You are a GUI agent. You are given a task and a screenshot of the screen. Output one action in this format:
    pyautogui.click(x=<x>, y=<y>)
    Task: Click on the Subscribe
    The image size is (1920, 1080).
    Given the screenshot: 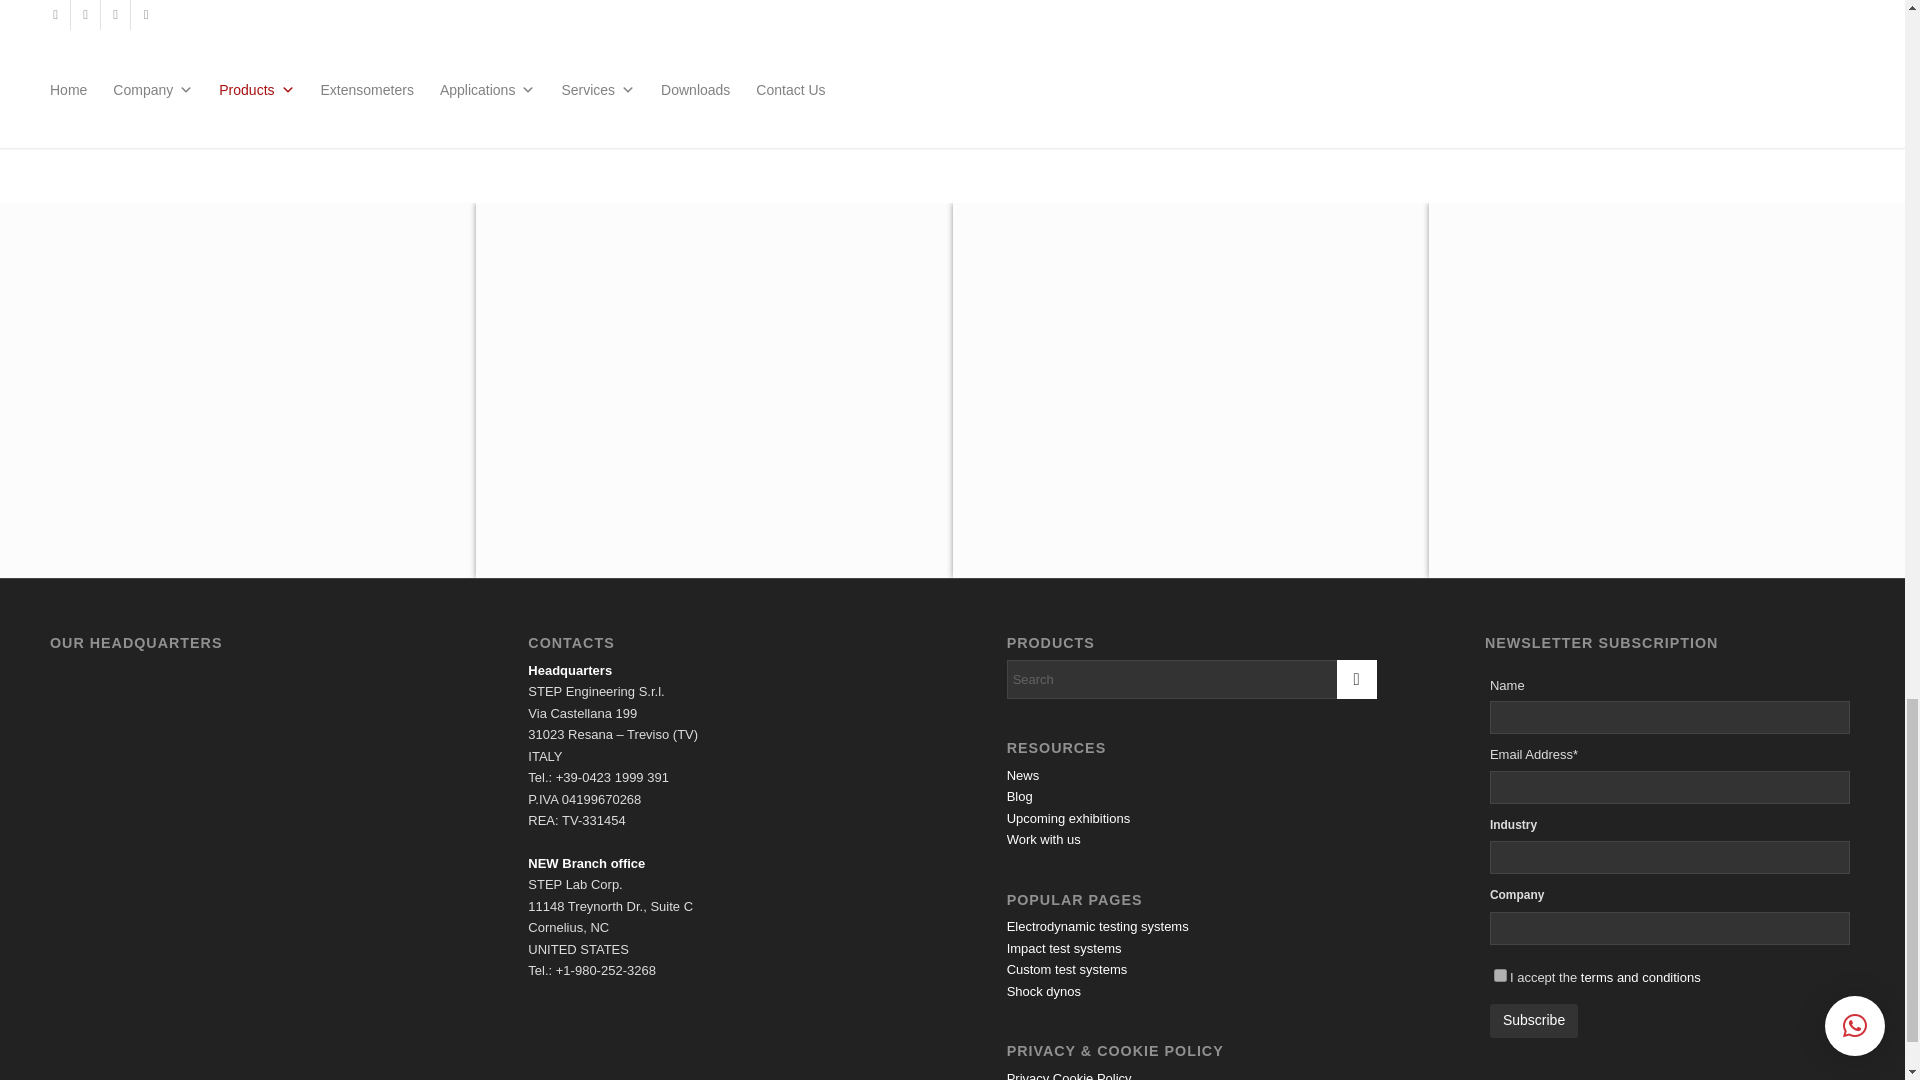 What is the action you would take?
    pyautogui.click(x=1534, y=1020)
    